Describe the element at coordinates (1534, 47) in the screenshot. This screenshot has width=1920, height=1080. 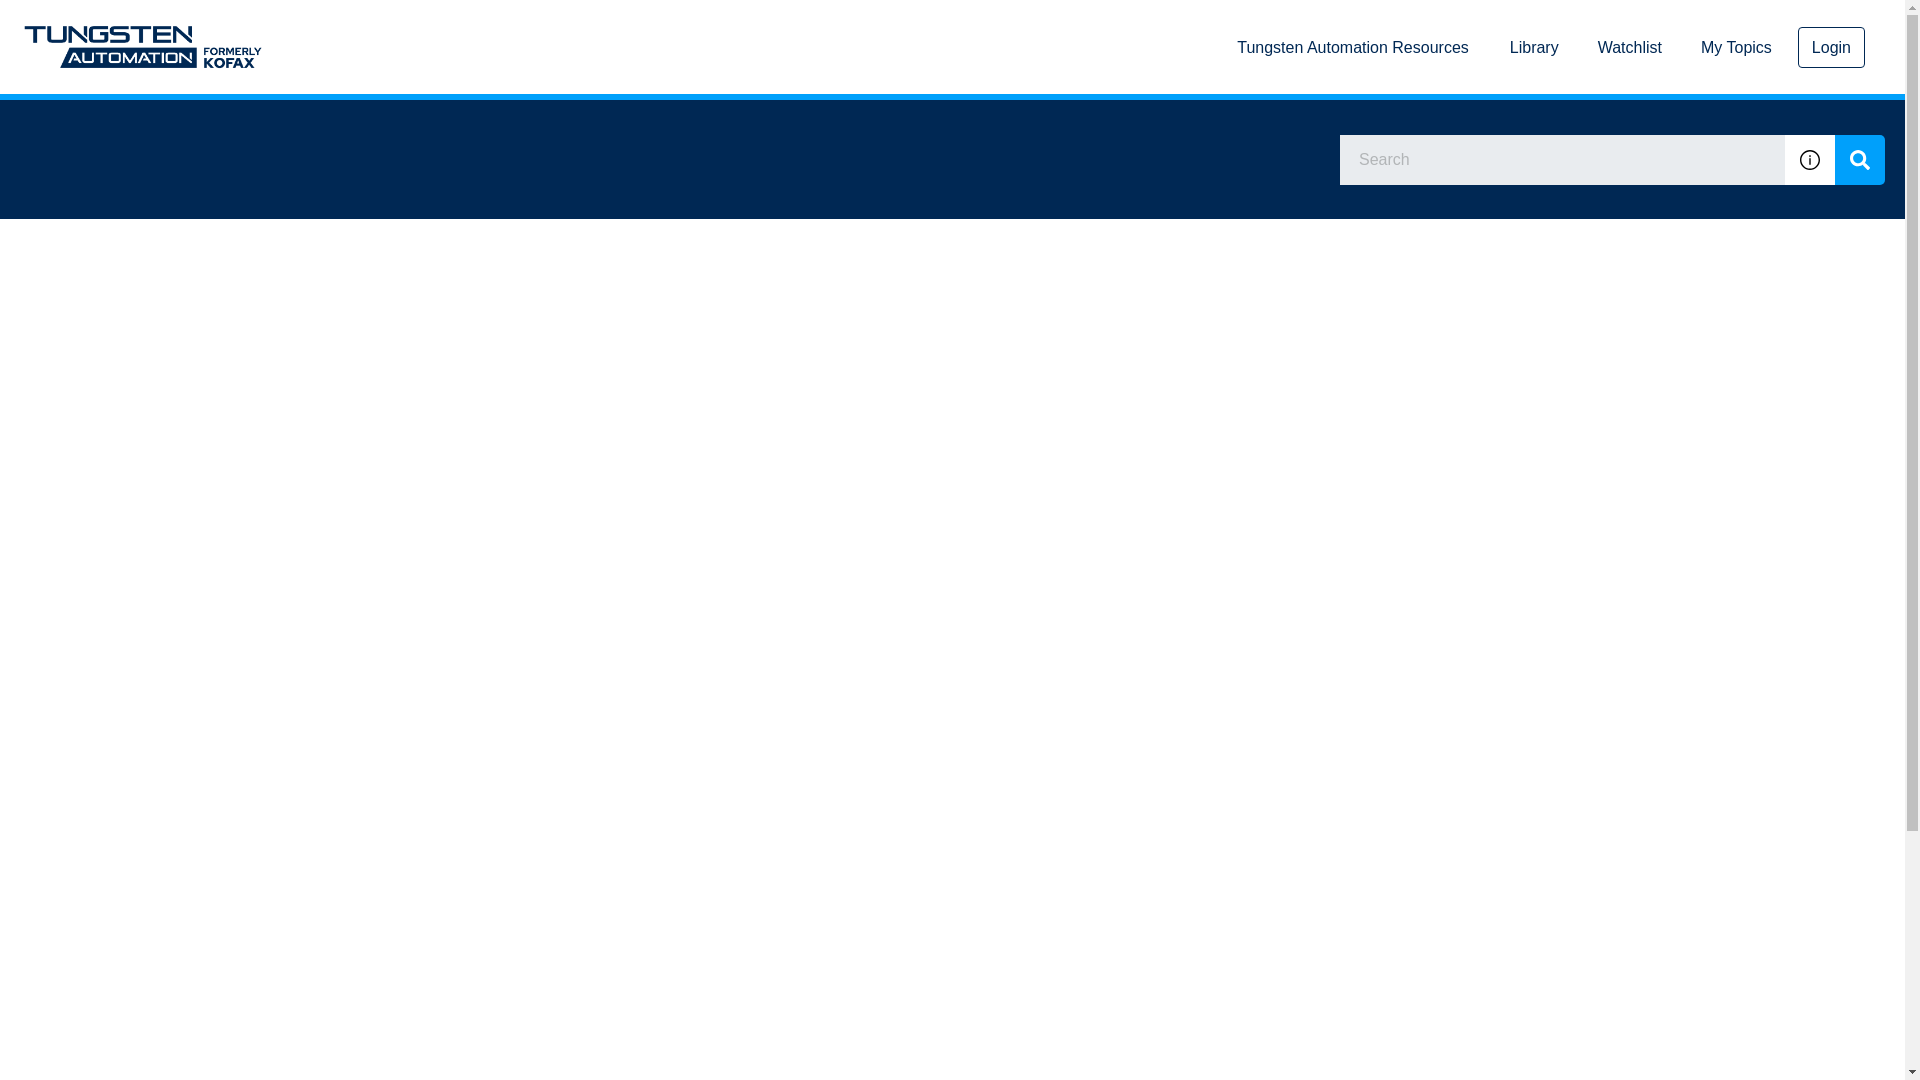
I see `Library` at that location.